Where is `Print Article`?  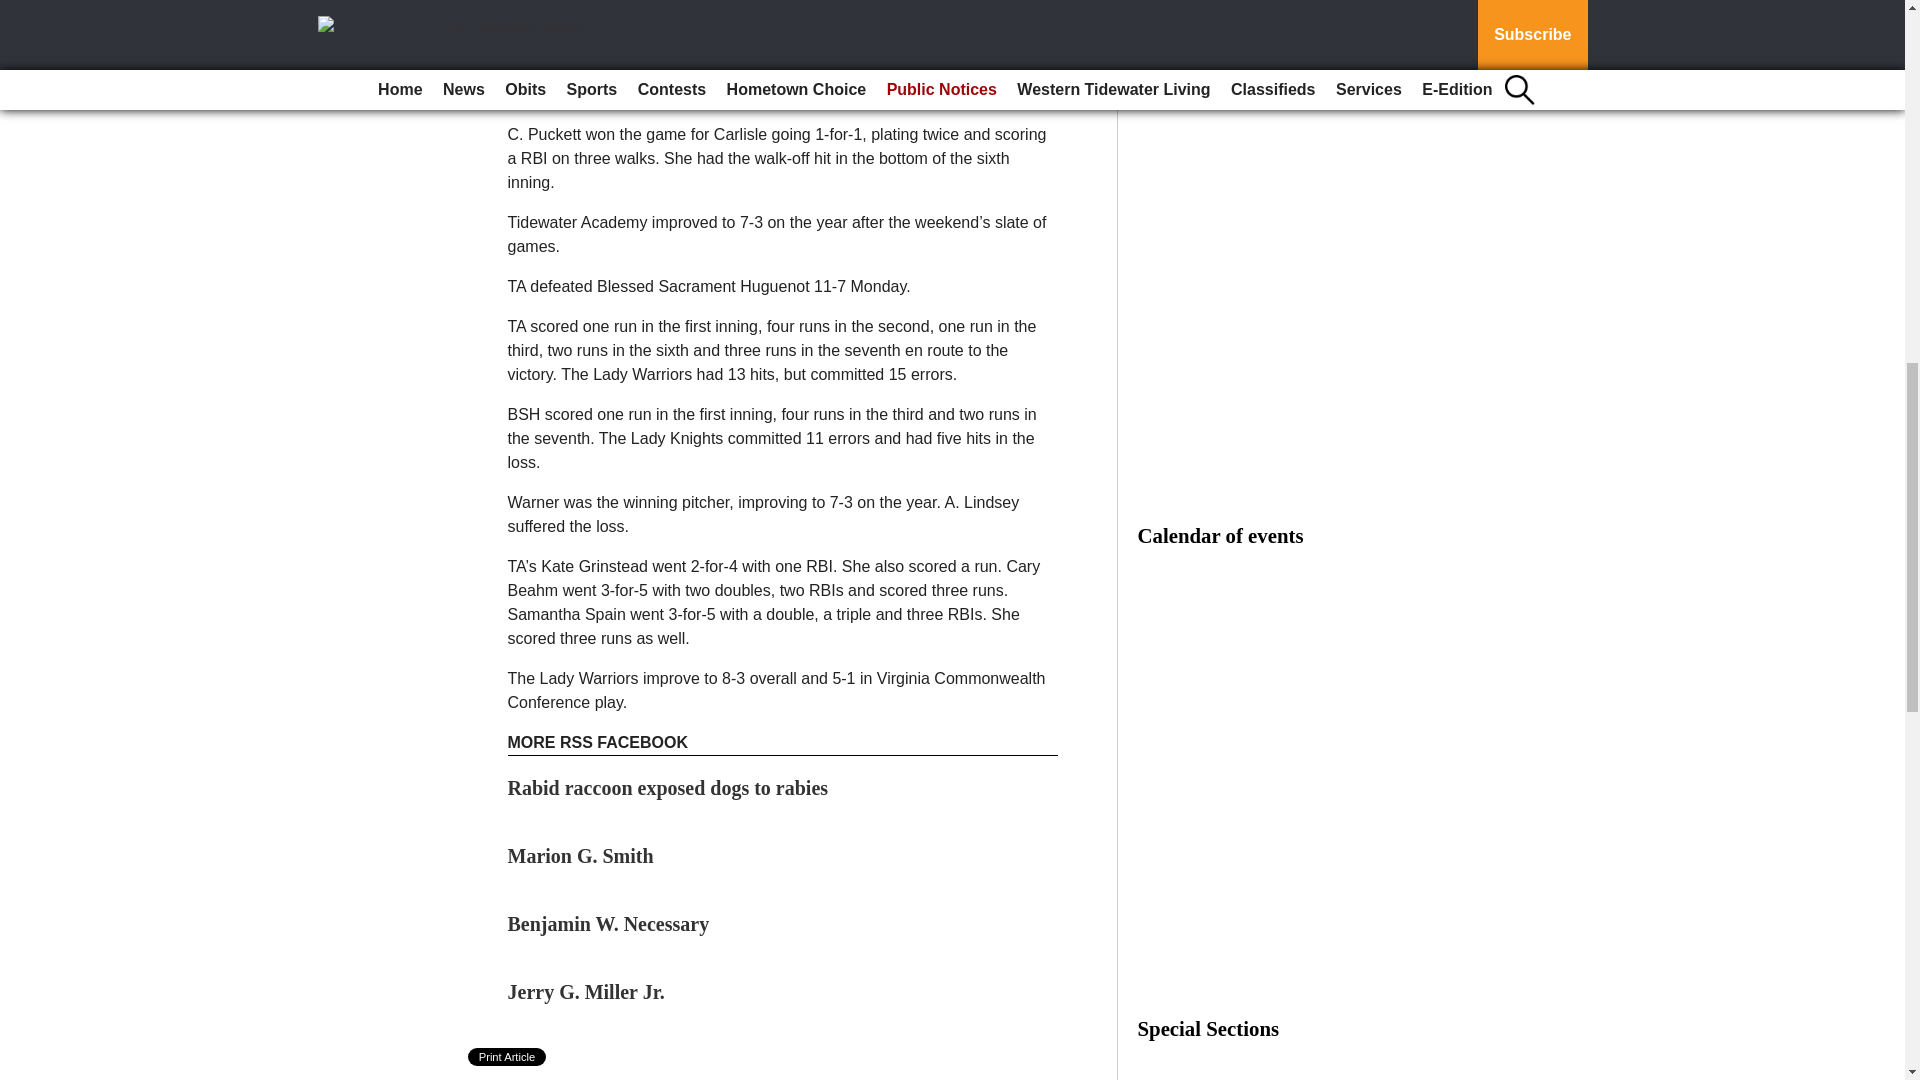
Print Article is located at coordinates (508, 1056).